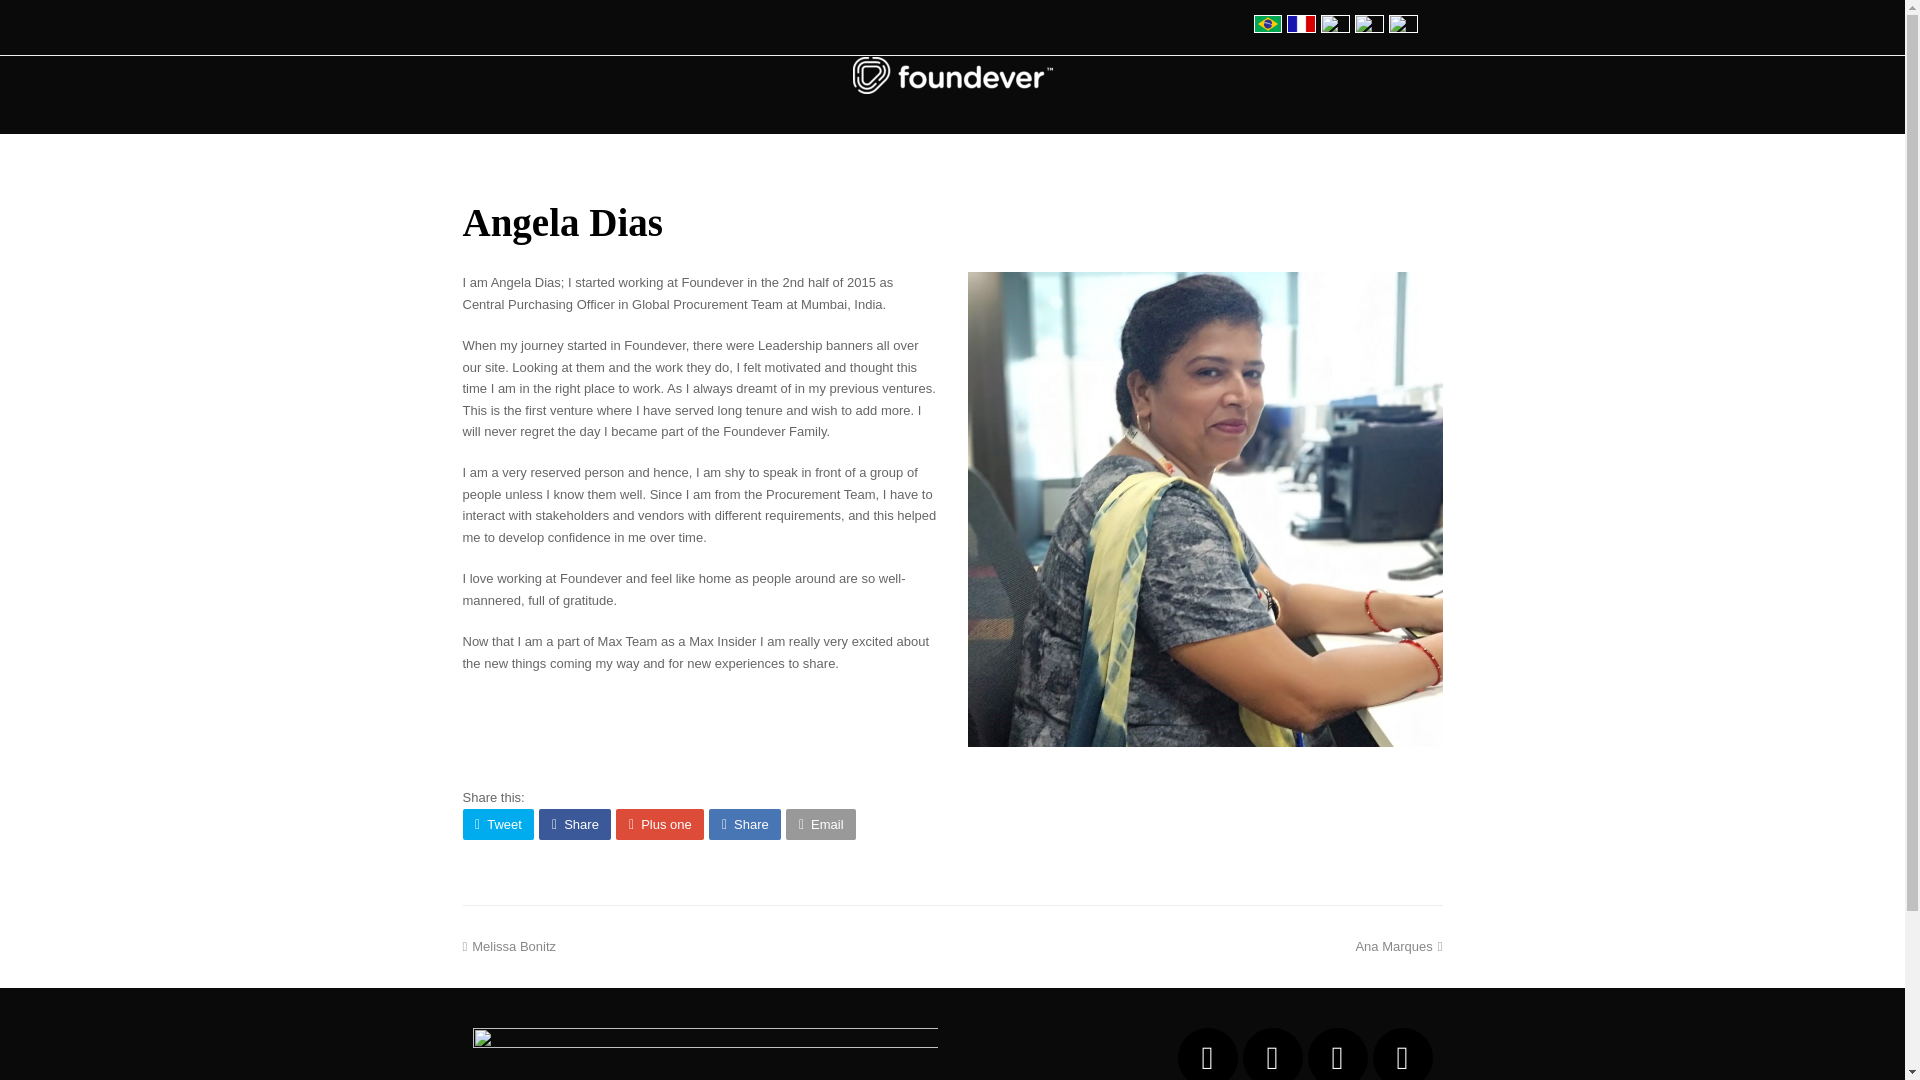 The image size is (1920, 1080). I want to click on Youtube, so click(1402, 1054).